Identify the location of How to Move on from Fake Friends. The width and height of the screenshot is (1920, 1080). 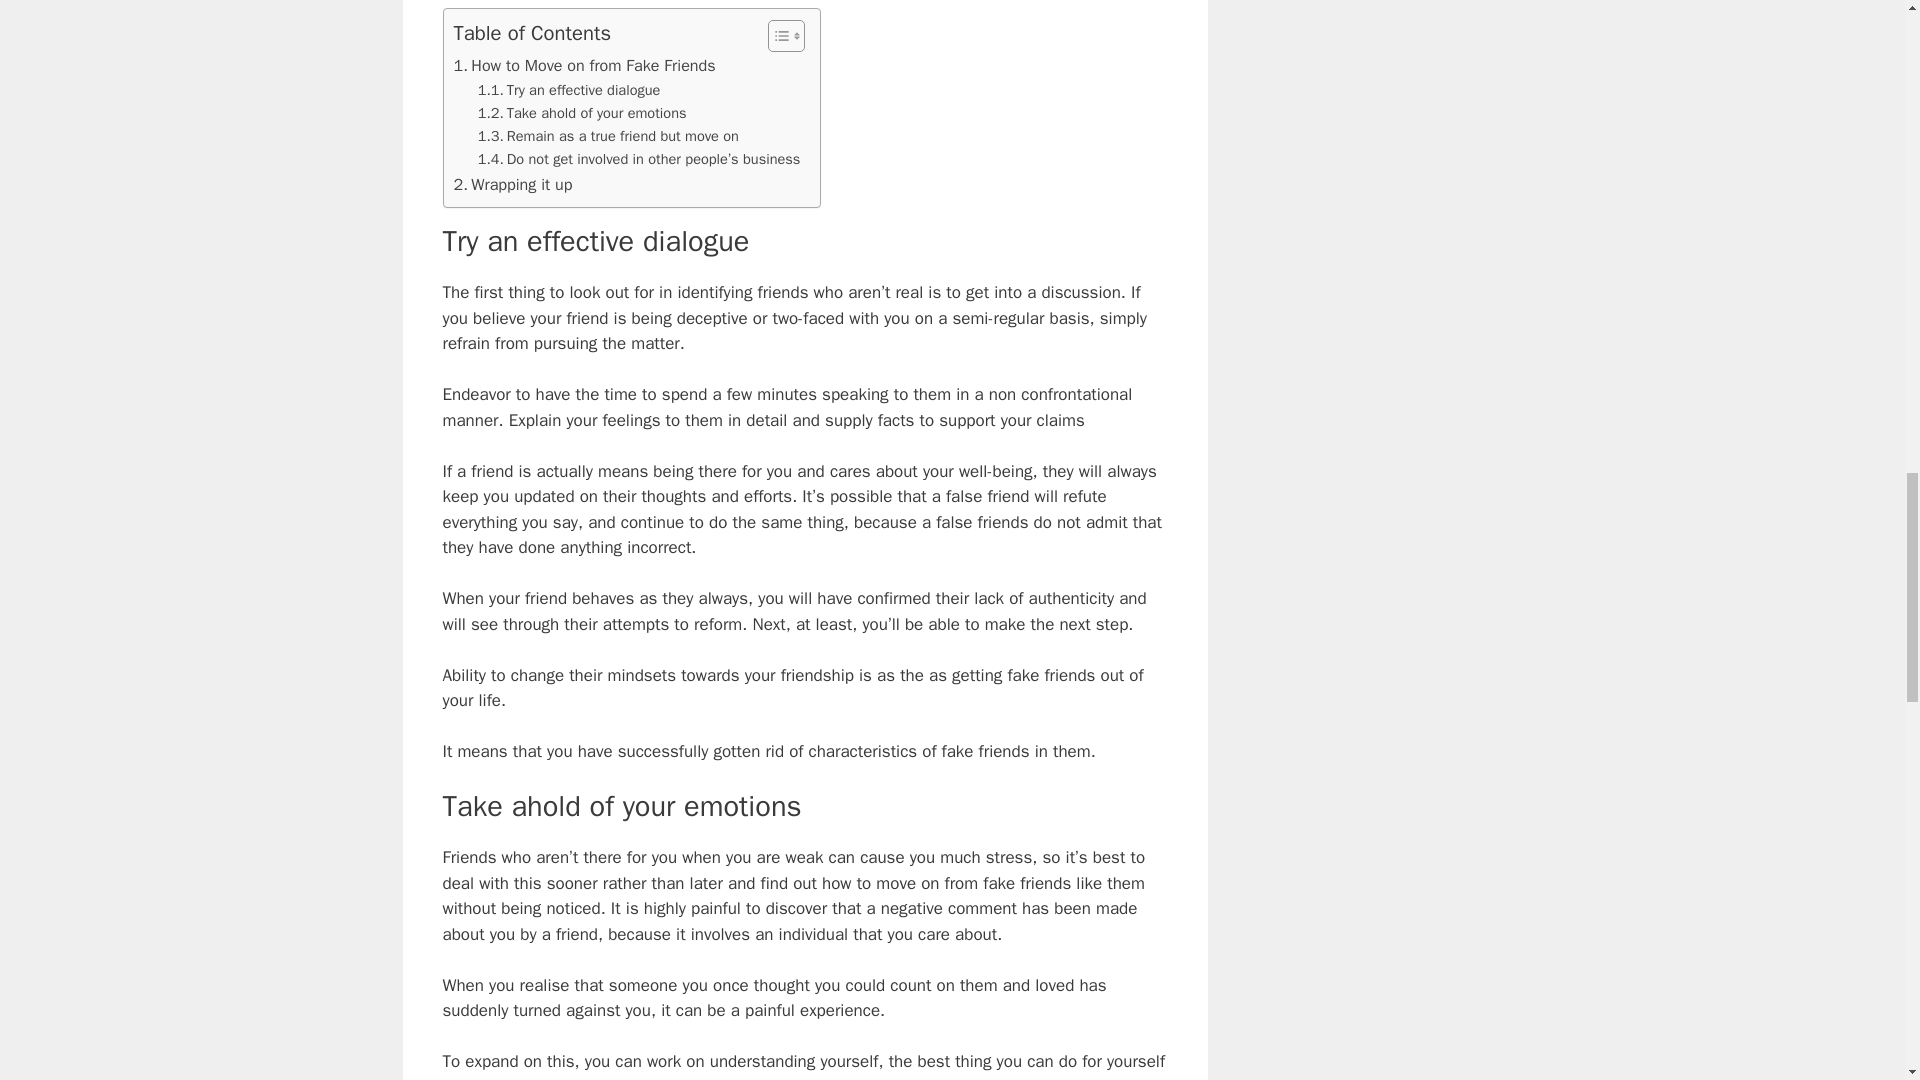
(584, 65).